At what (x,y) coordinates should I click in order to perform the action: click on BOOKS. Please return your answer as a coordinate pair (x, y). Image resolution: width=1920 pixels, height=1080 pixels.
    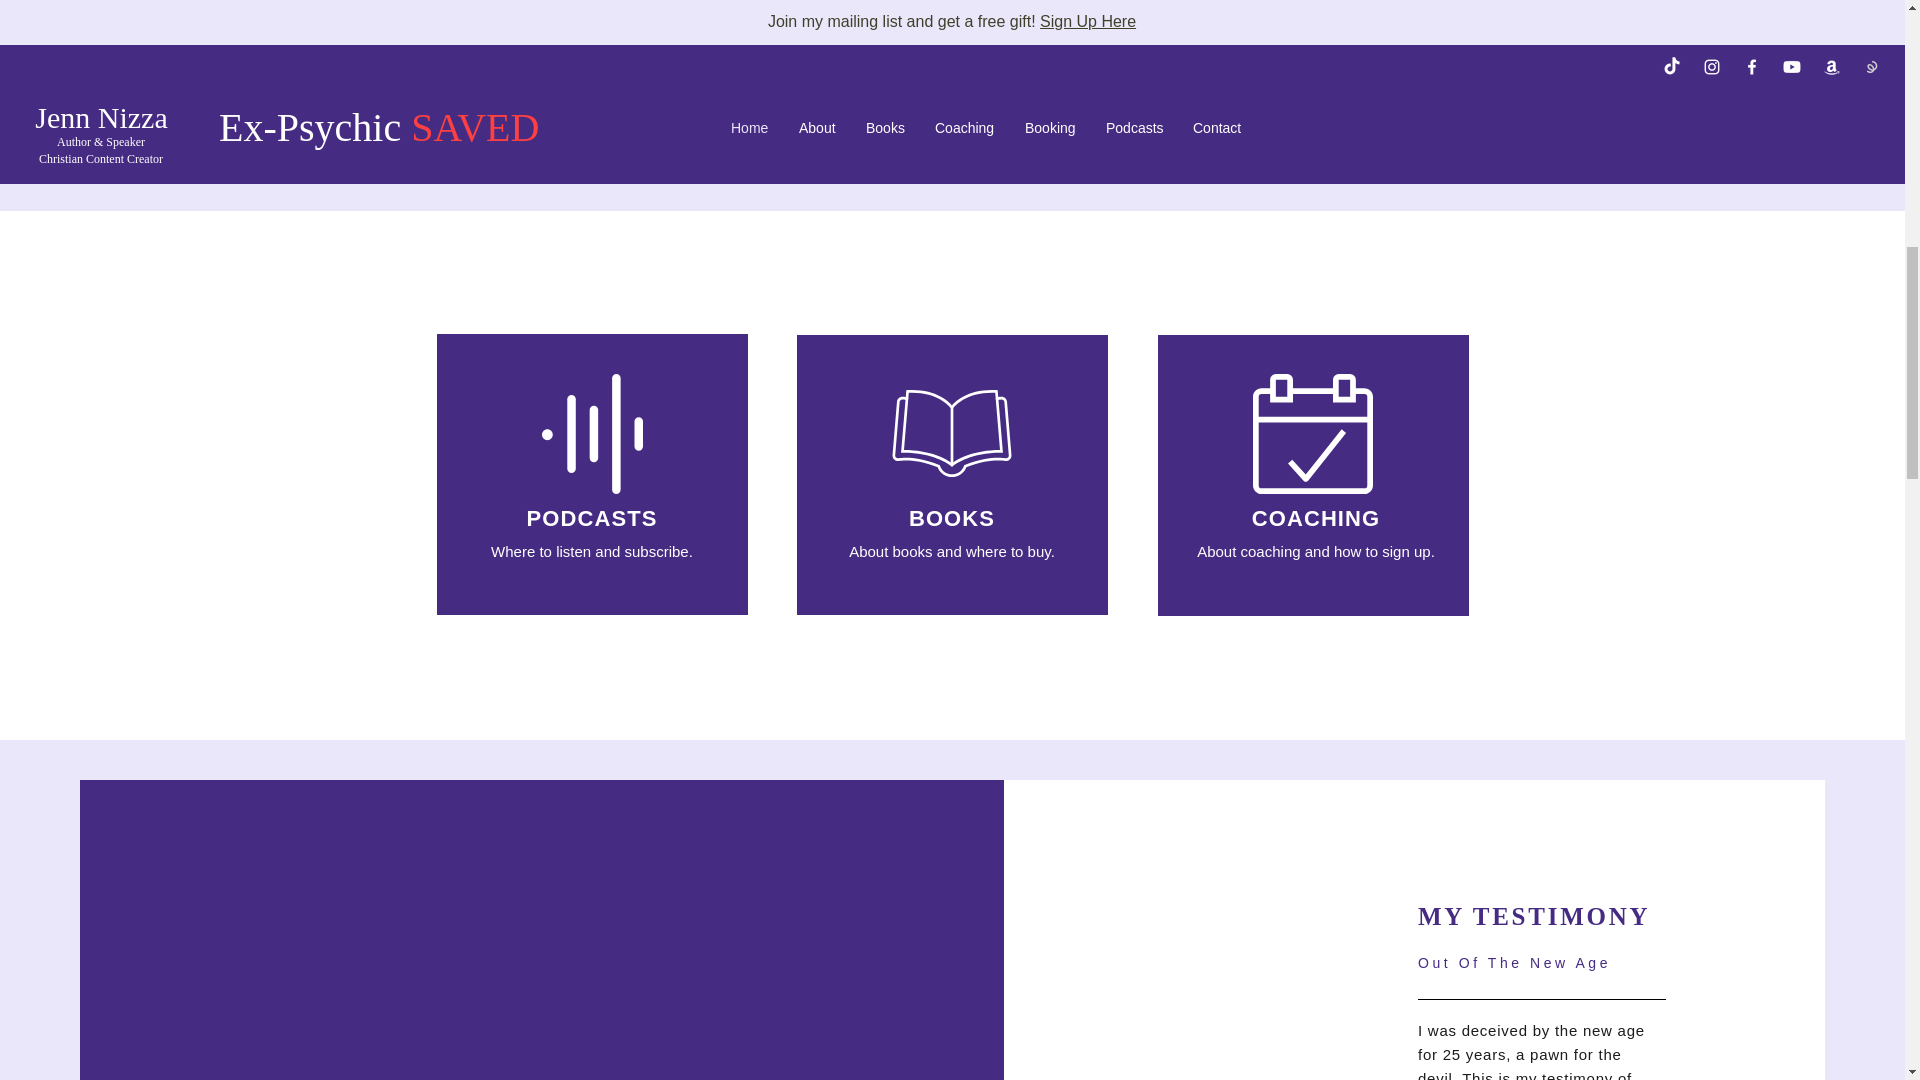
    Looking at the image, I should click on (951, 518).